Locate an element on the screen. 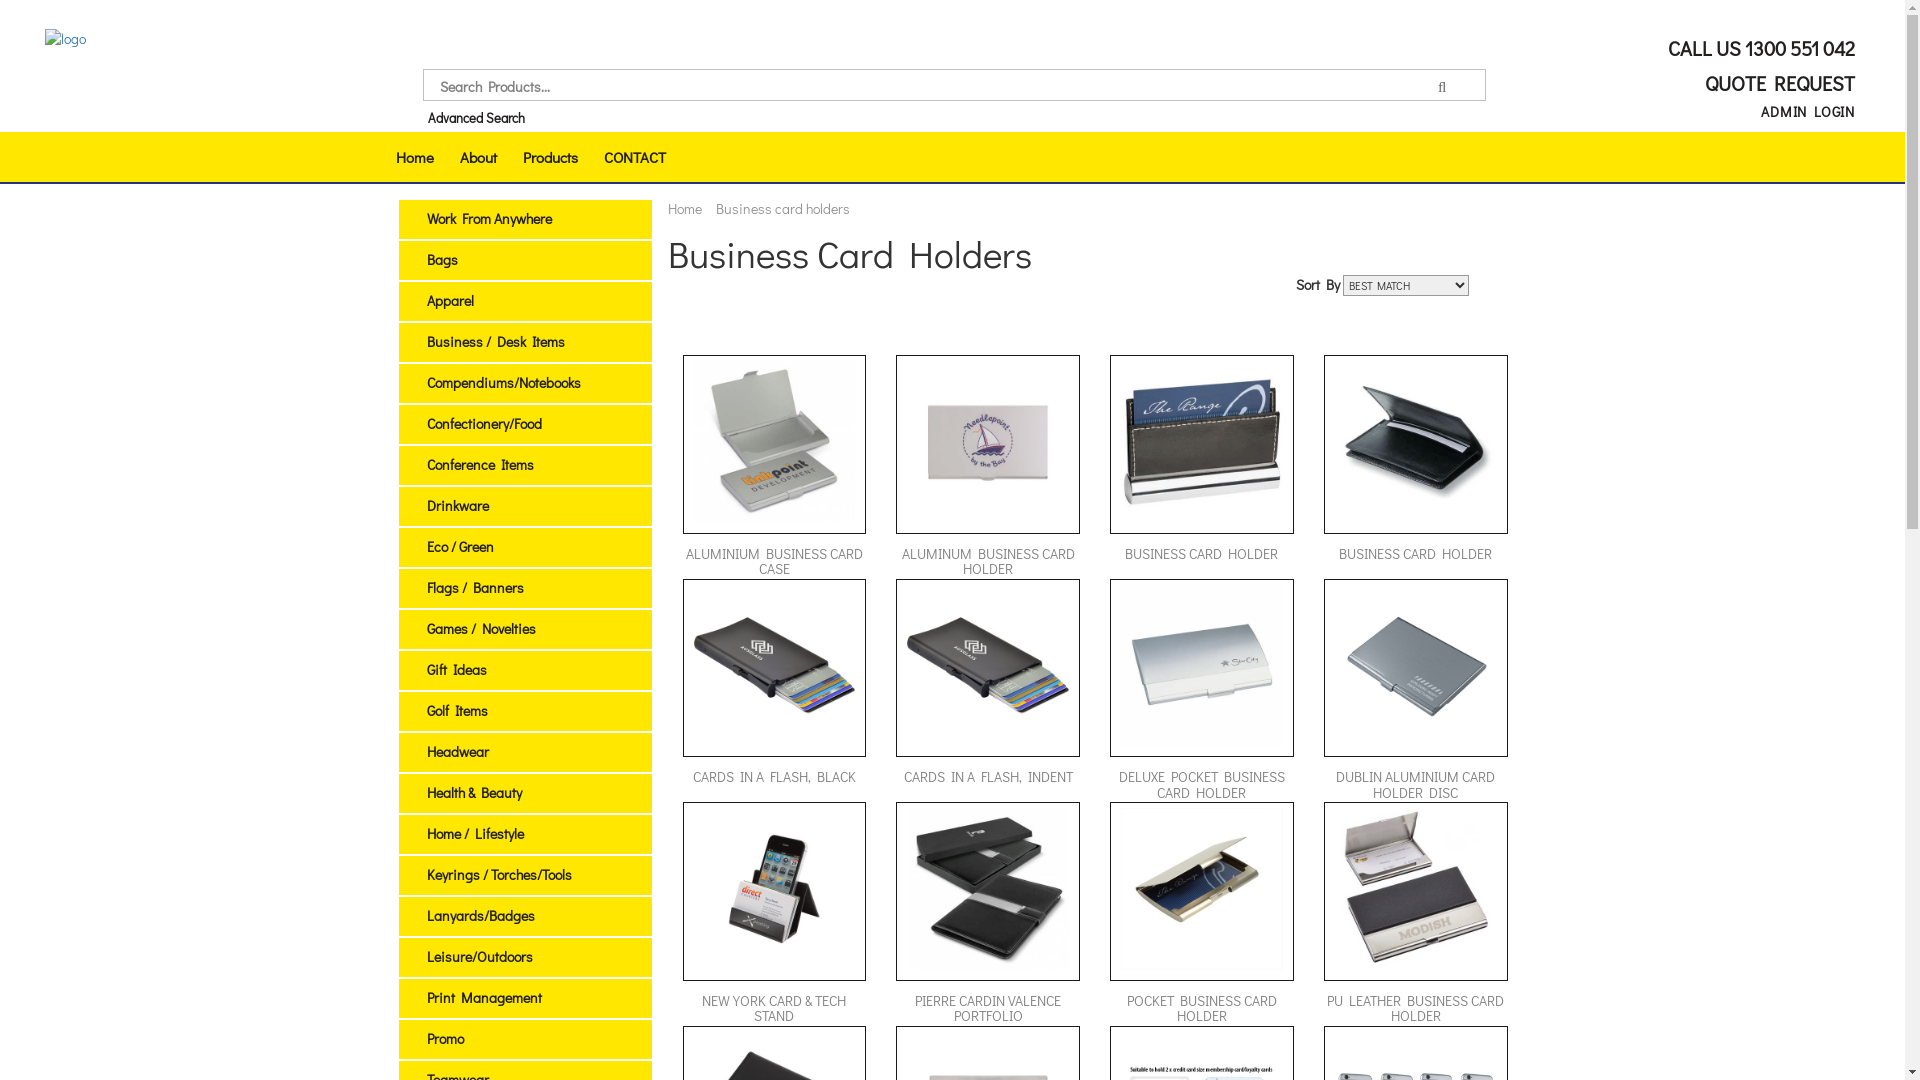 Image resolution: width=1920 pixels, height=1080 pixels. Health & Beauty is located at coordinates (474, 792).